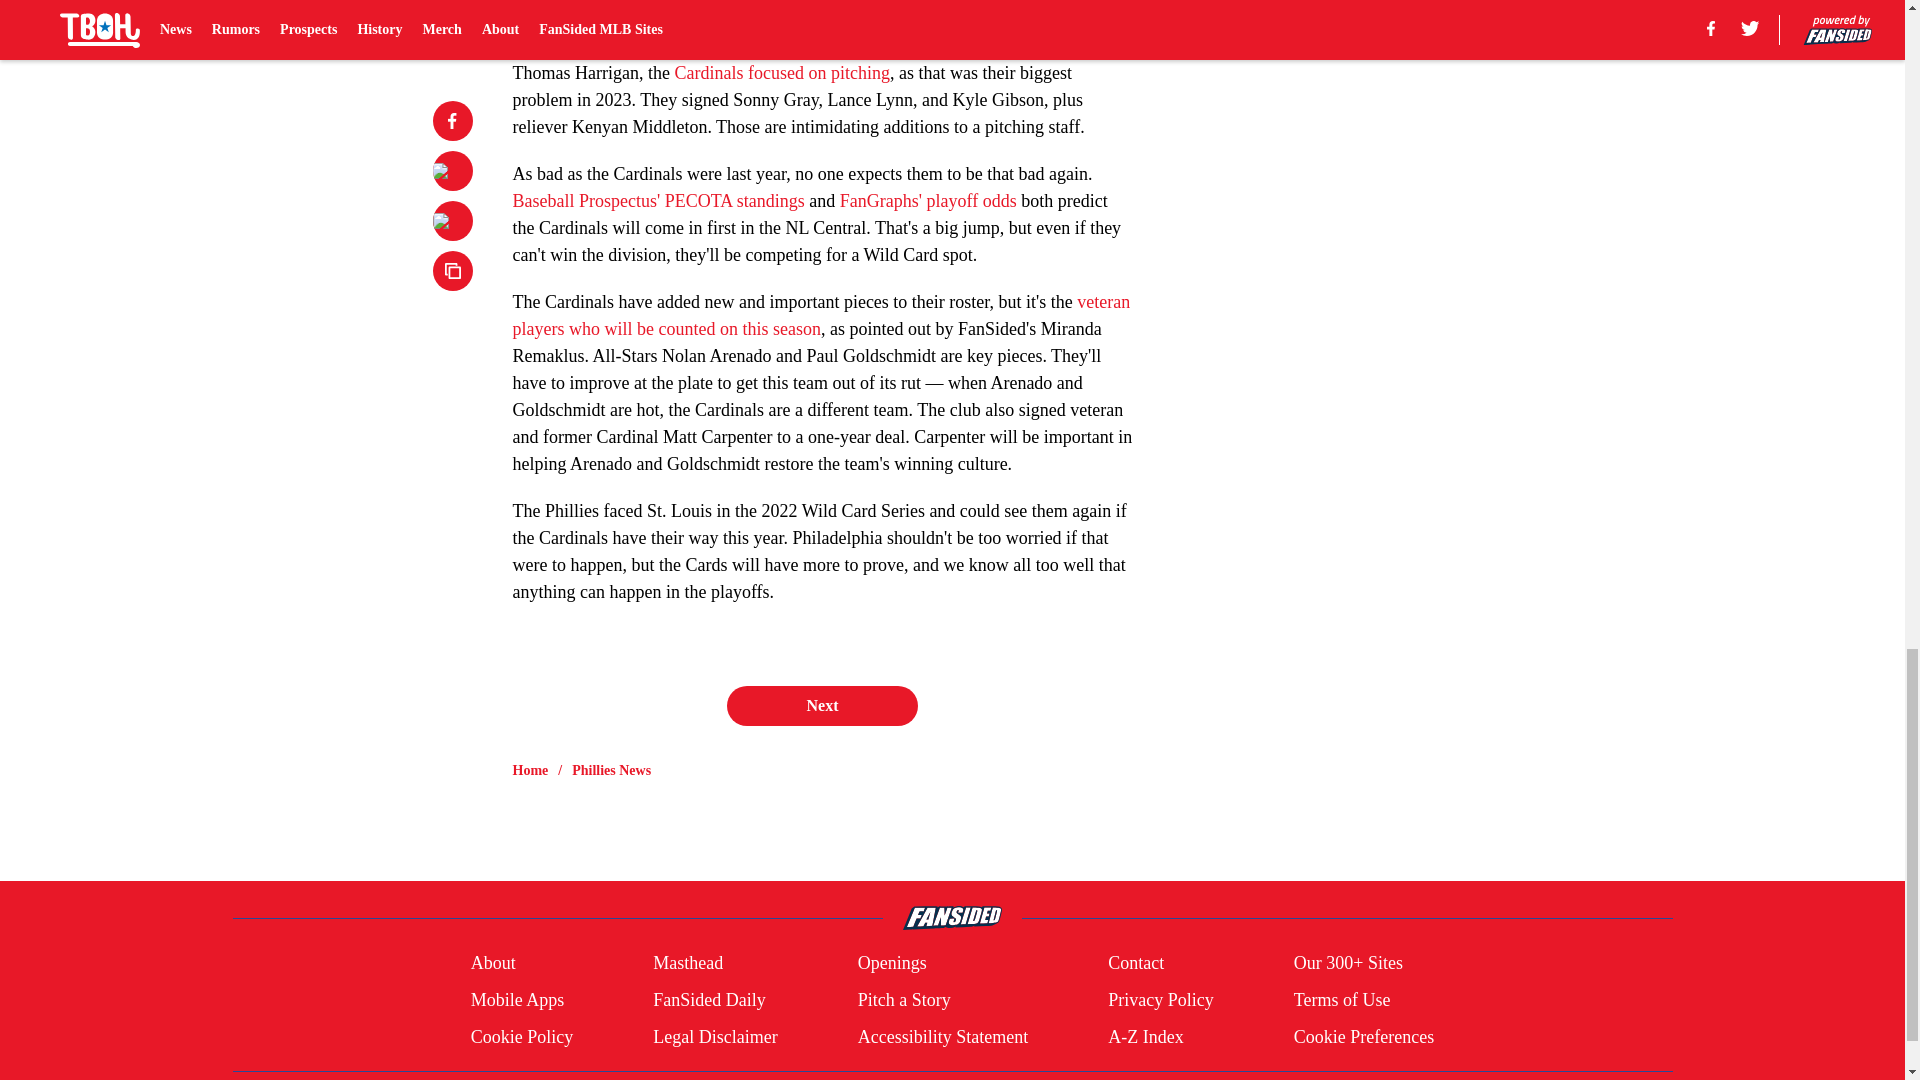 The width and height of the screenshot is (1920, 1080). I want to click on FanGraphs' playoff odds, so click(928, 200).